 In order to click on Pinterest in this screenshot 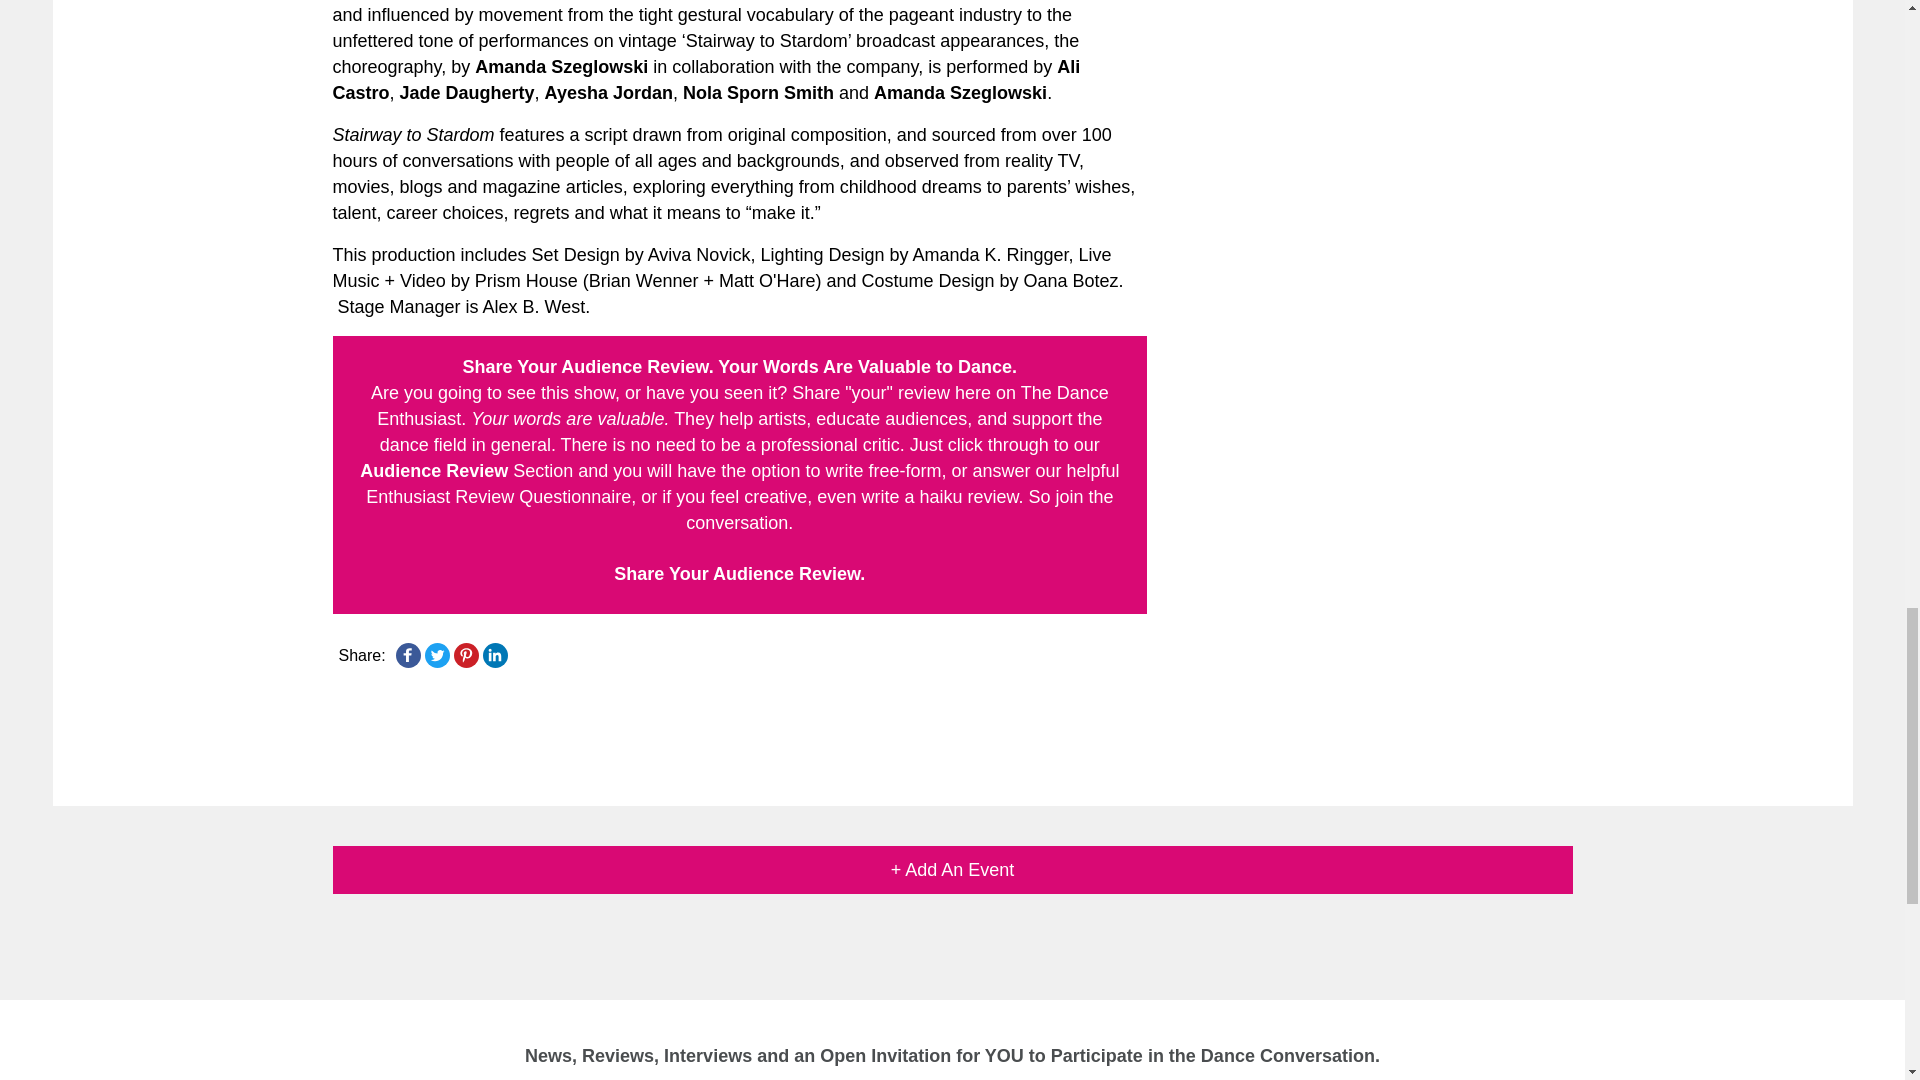, I will do `click(466, 654)`.